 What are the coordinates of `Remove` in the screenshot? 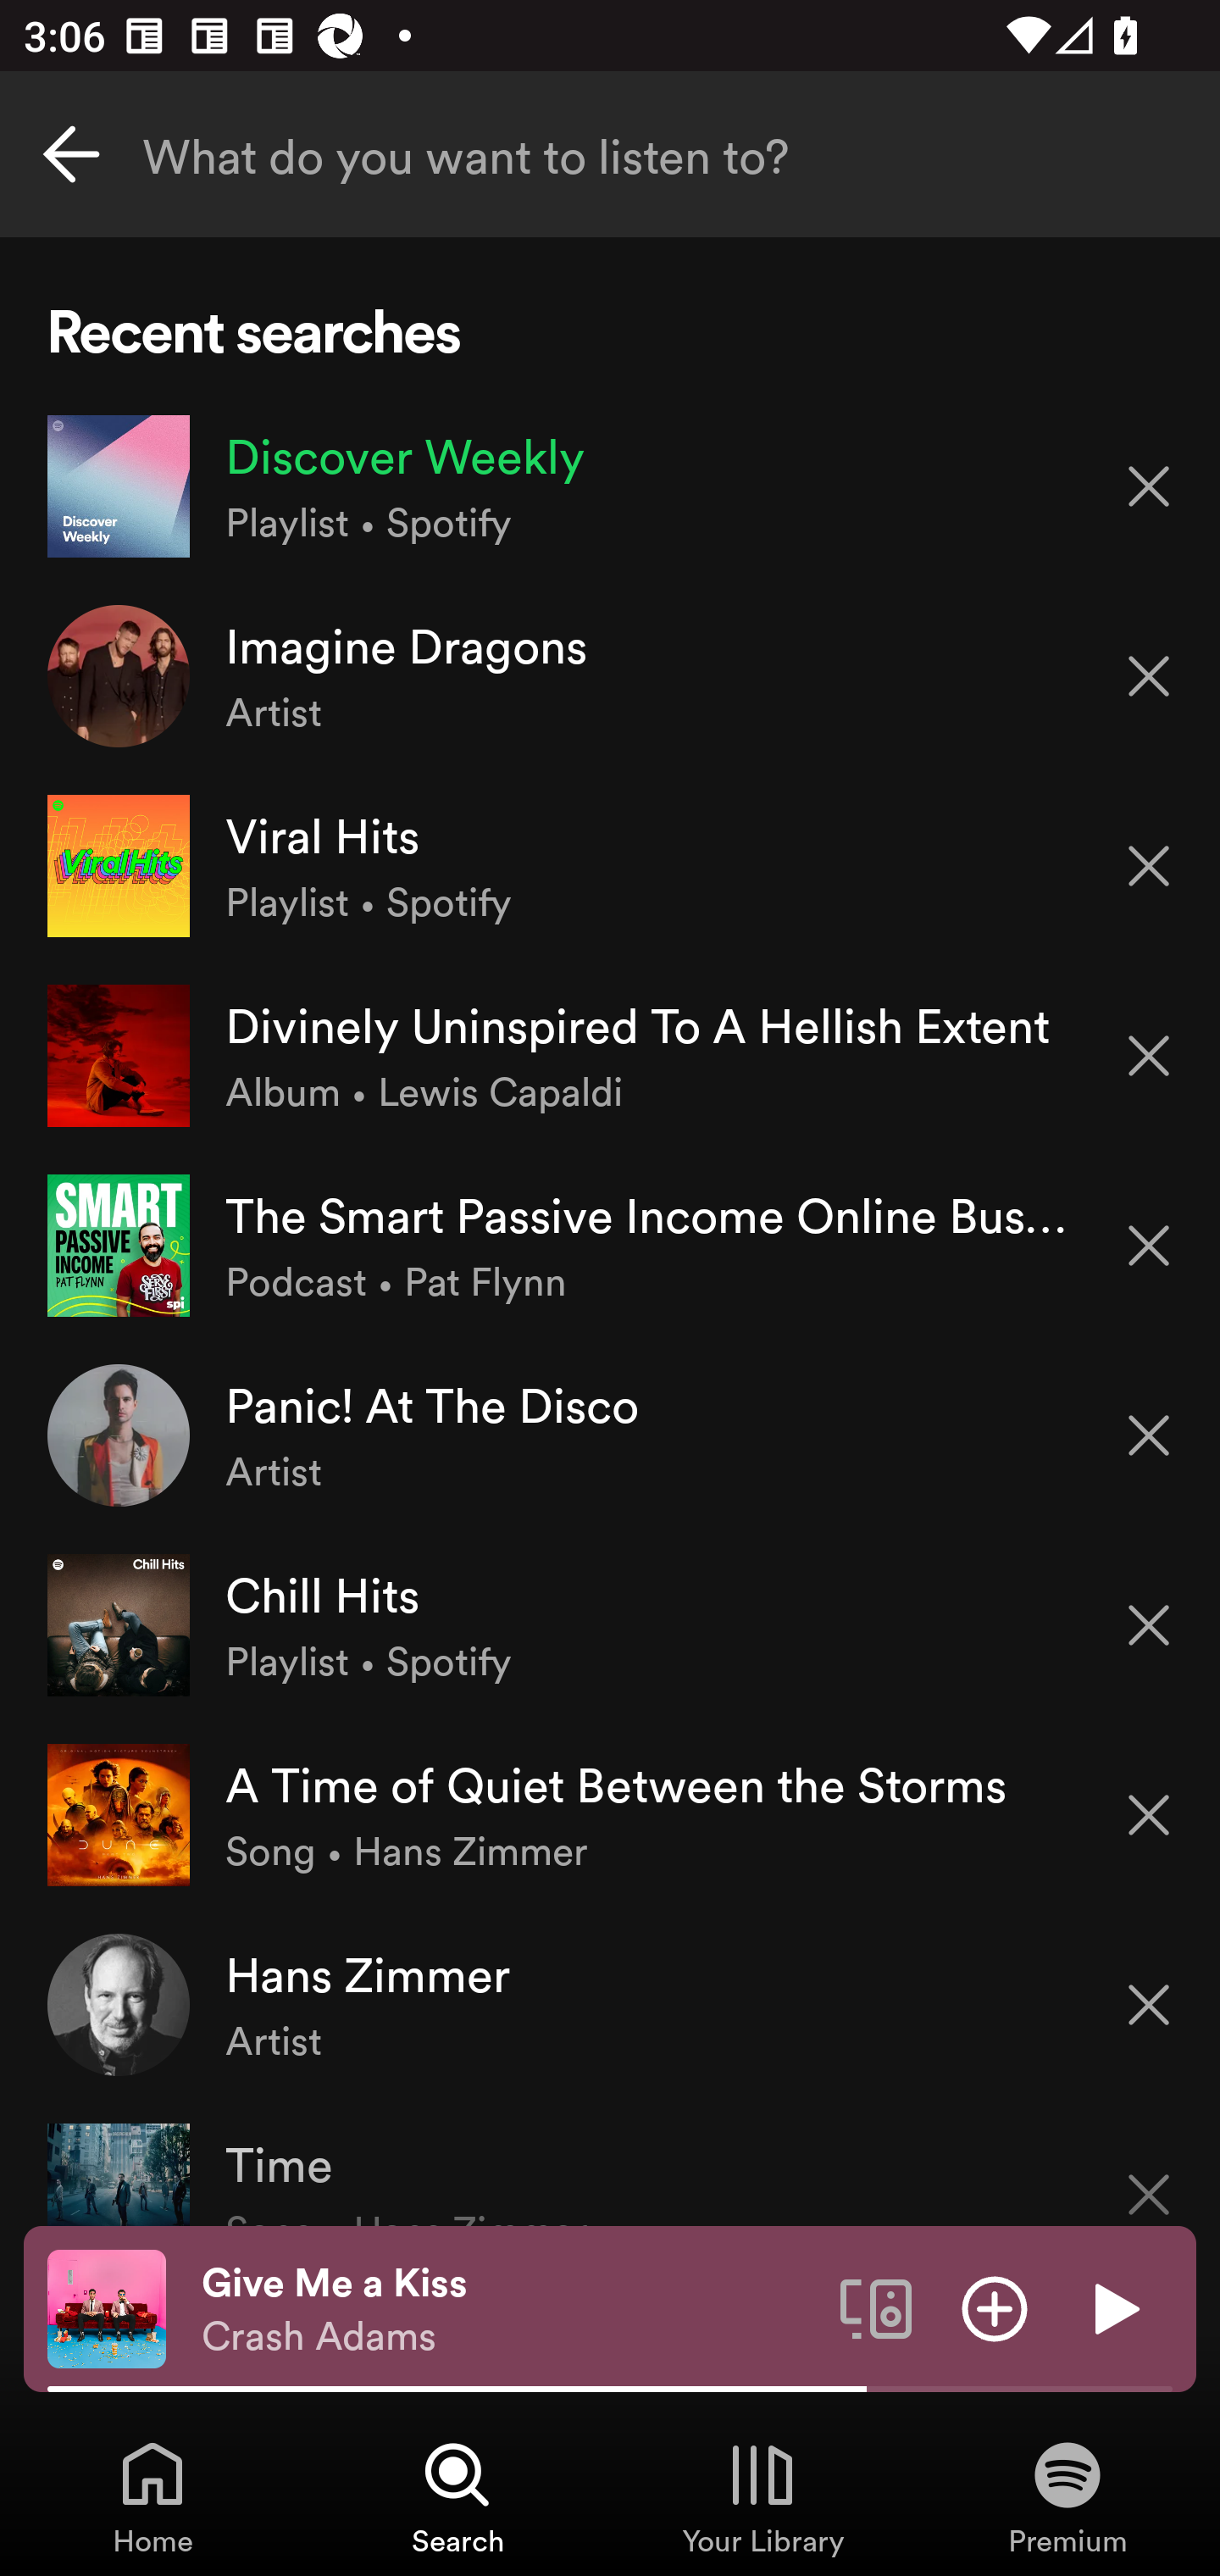 It's located at (1149, 1625).